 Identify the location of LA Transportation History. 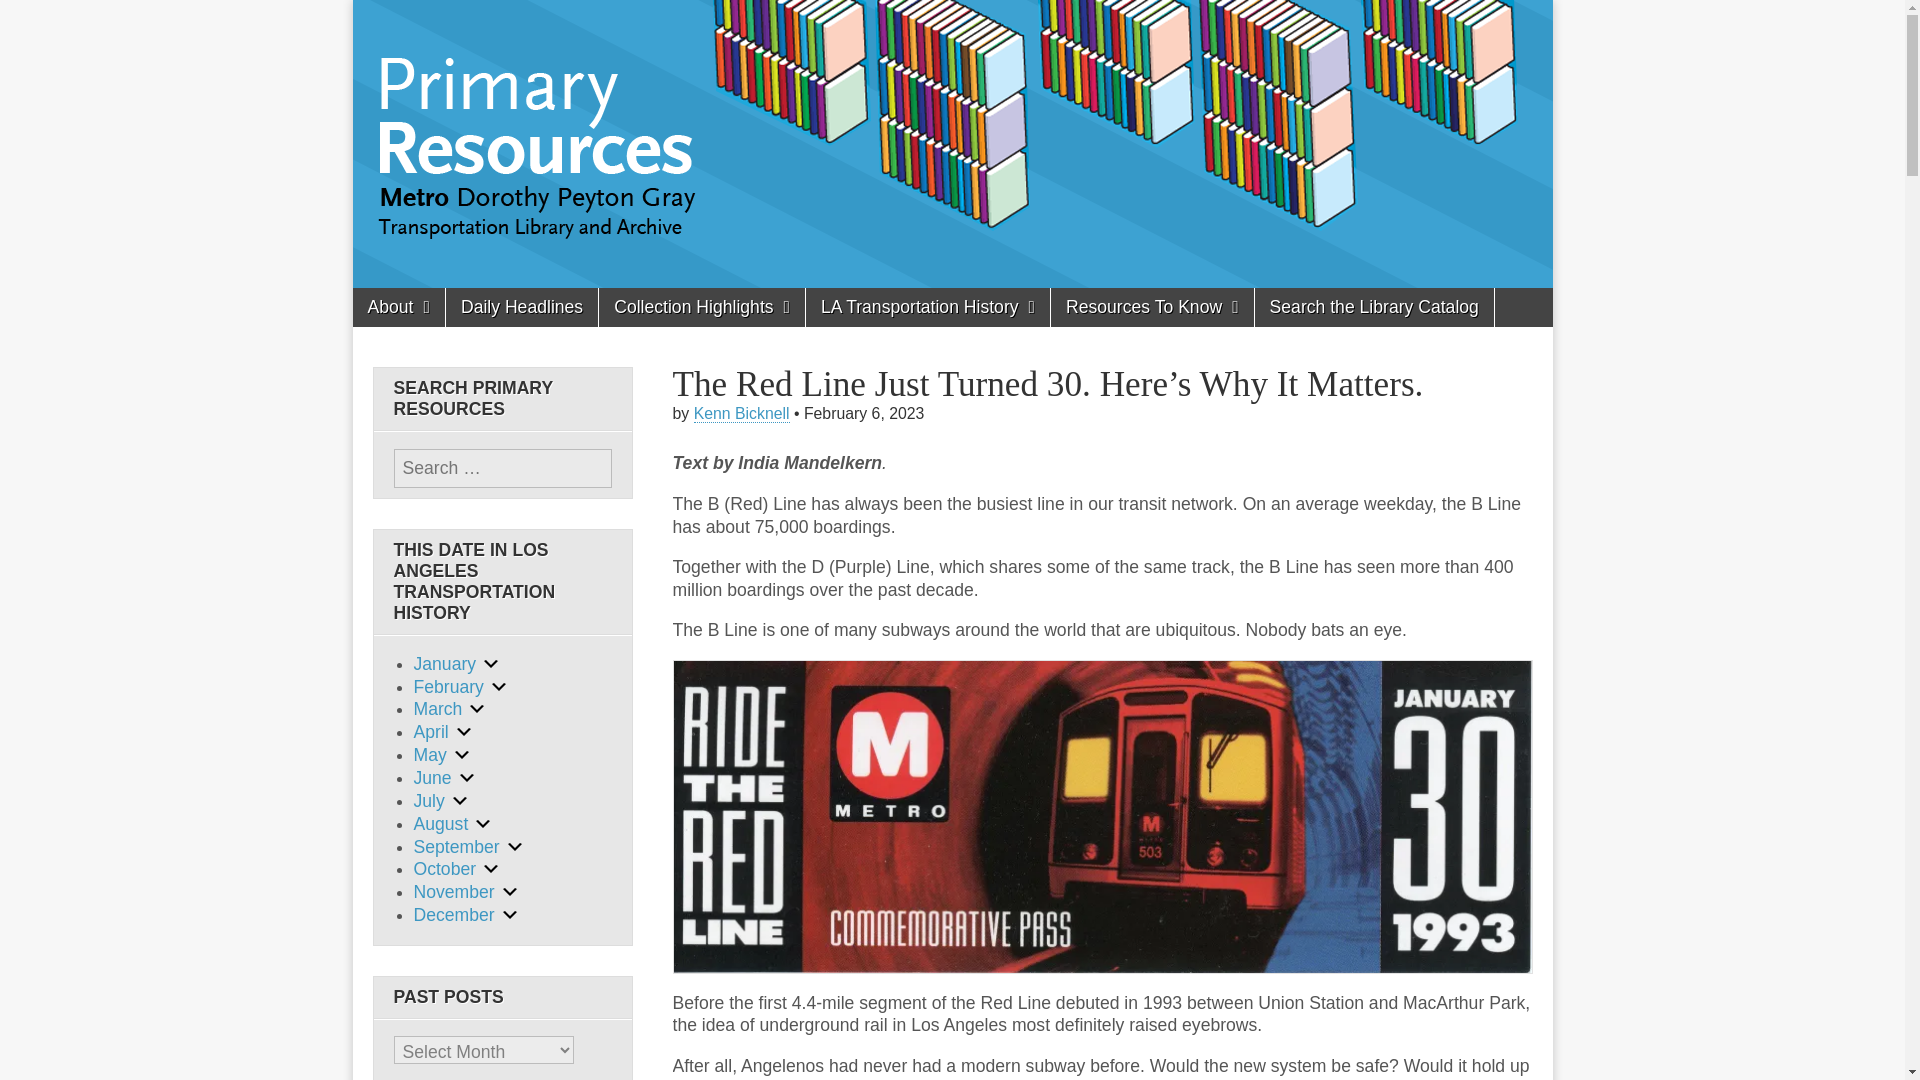
(928, 308).